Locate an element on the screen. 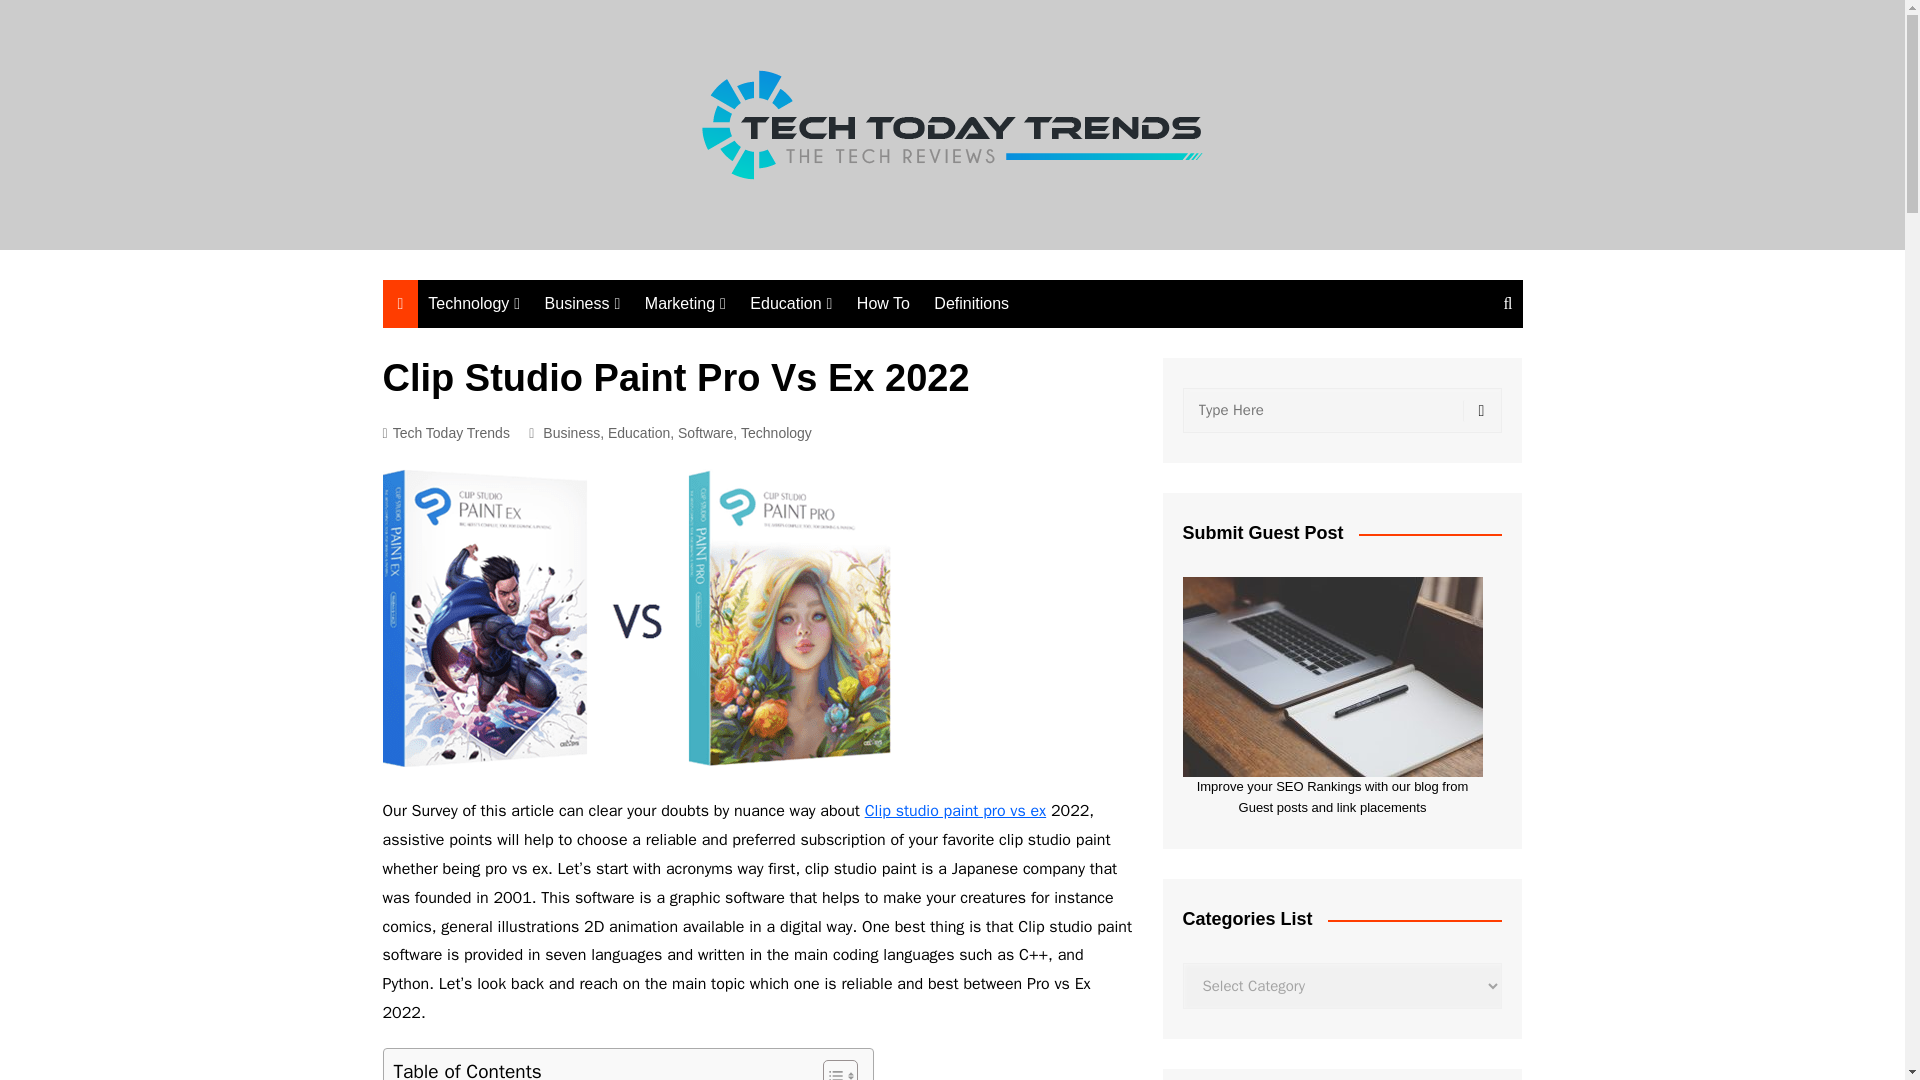  Gadgets is located at coordinates (528, 476).